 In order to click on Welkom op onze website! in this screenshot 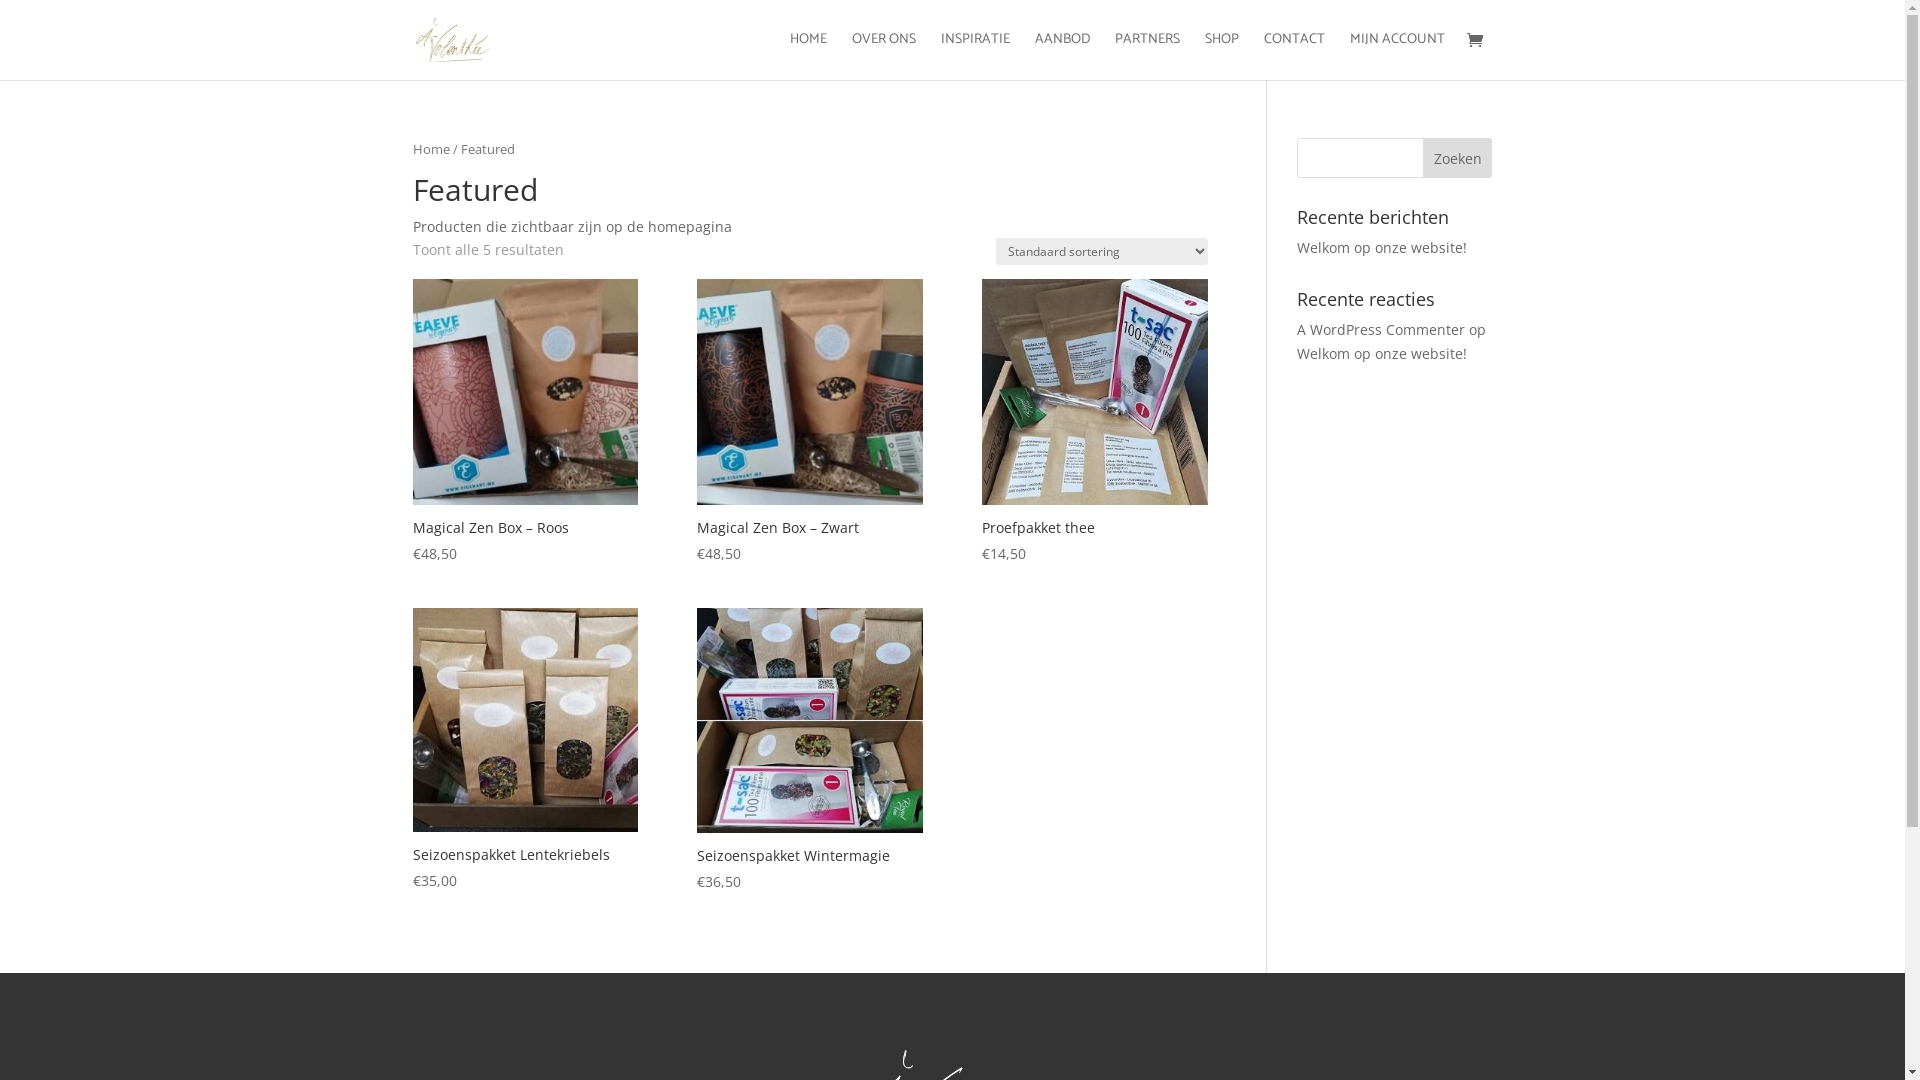, I will do `click(1382, 248)`.